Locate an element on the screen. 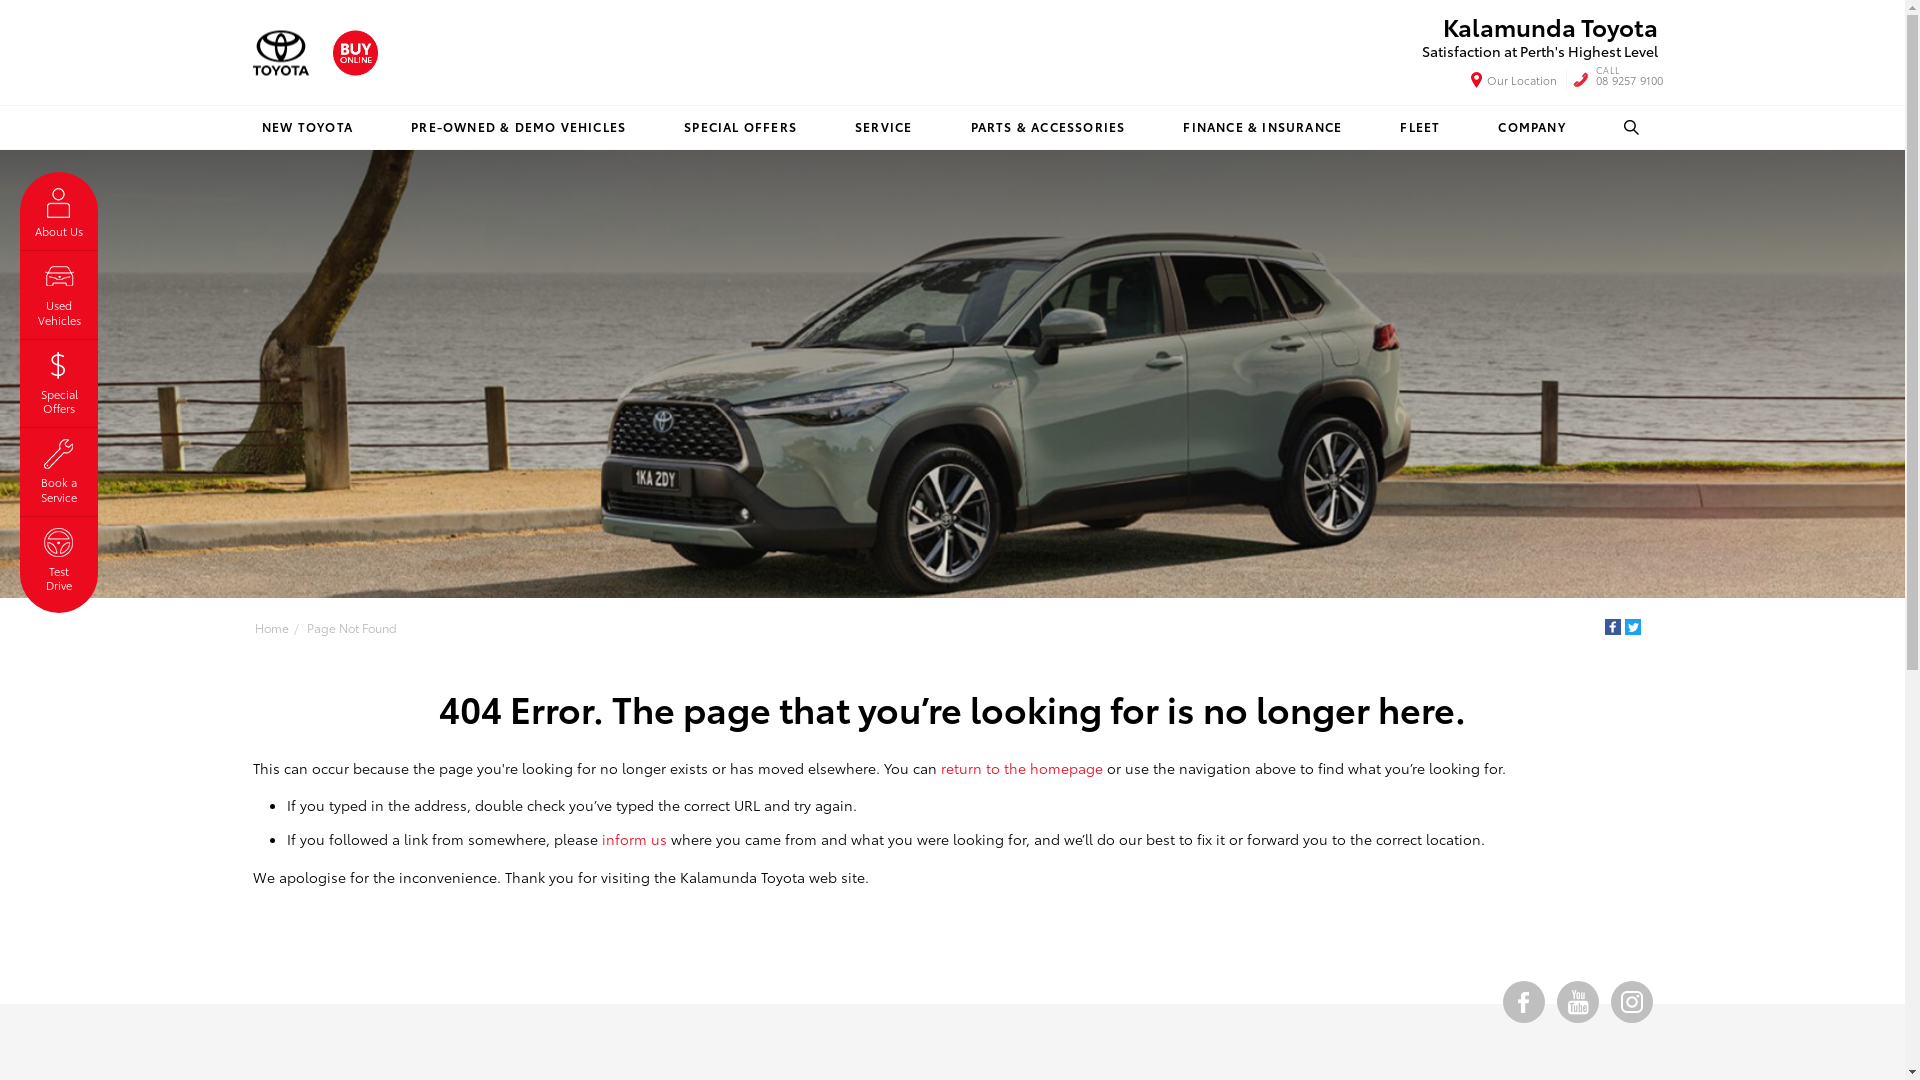 This screenshot has width=1920, height=1080. FINANCE & INSURANCE is located at coordinates (1262, 128).